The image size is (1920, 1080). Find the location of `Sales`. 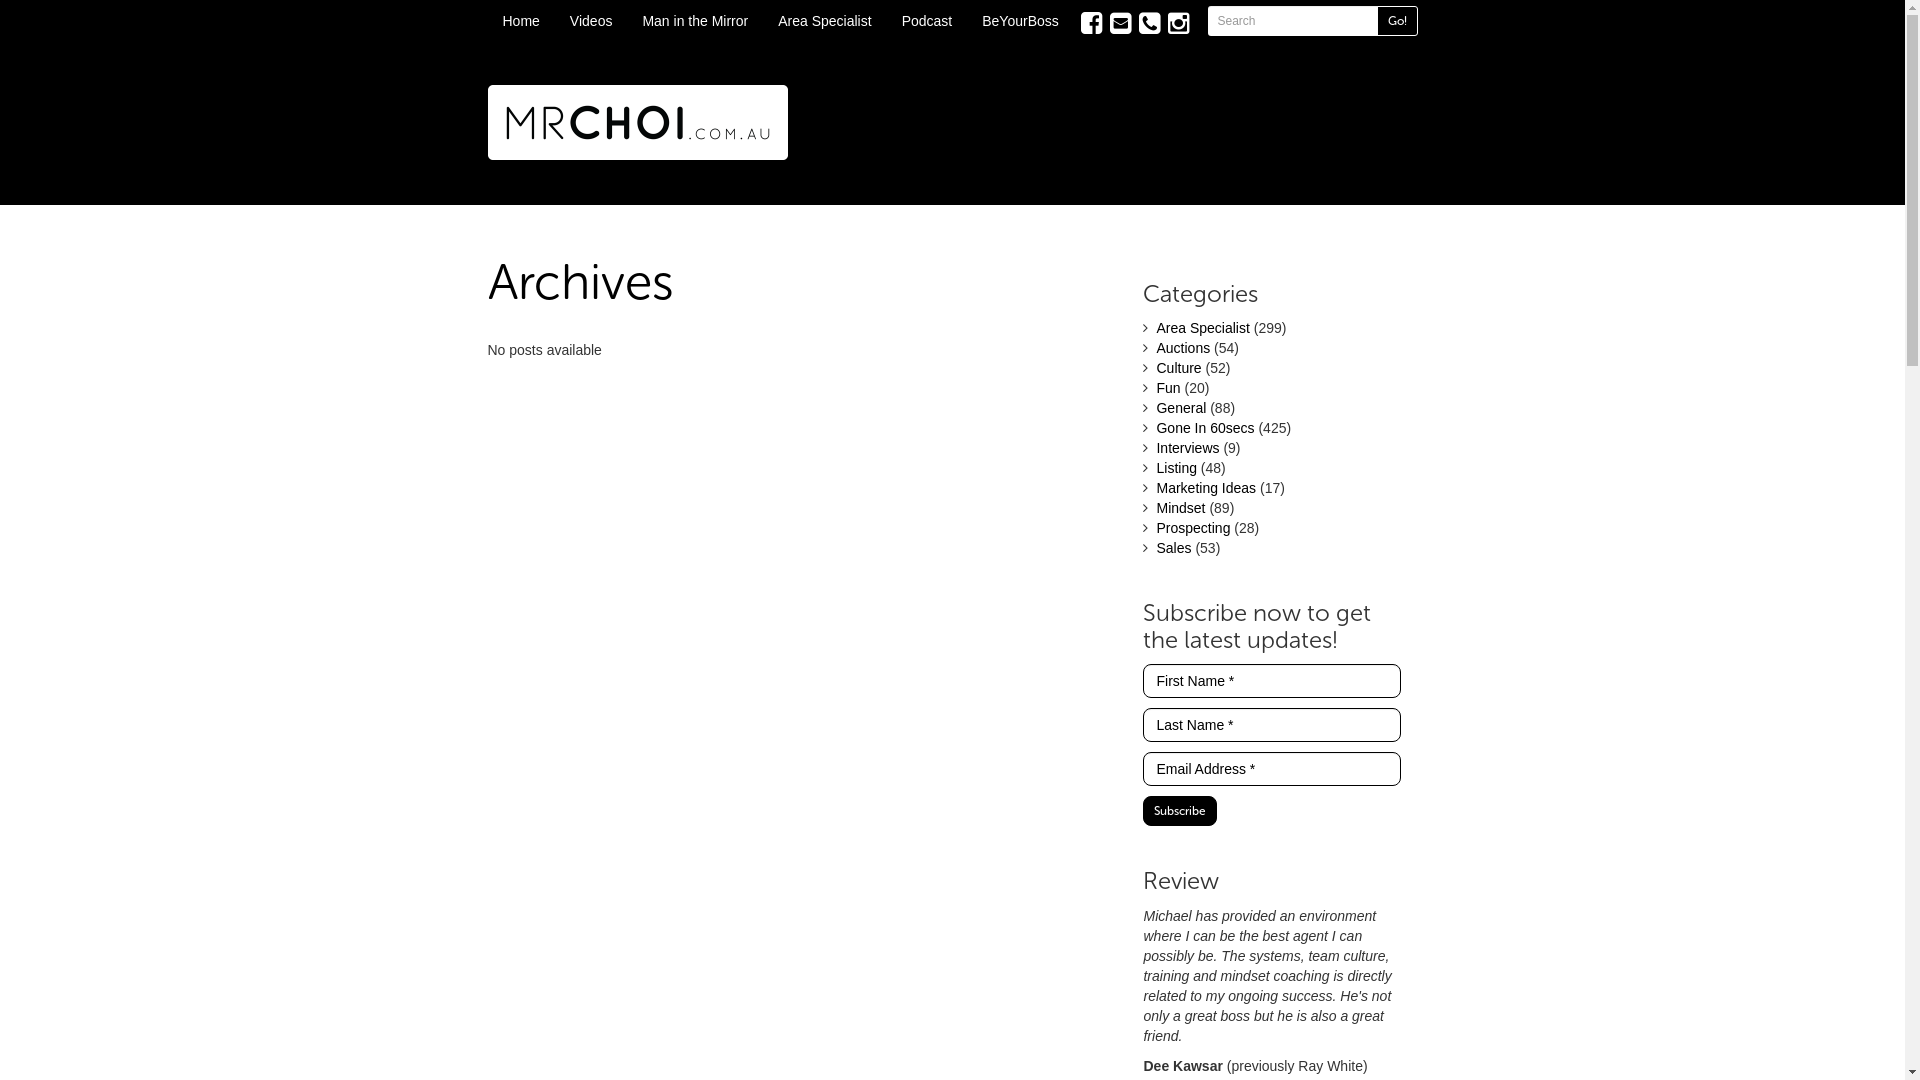

Sales is located at coordinates (1174, 548).